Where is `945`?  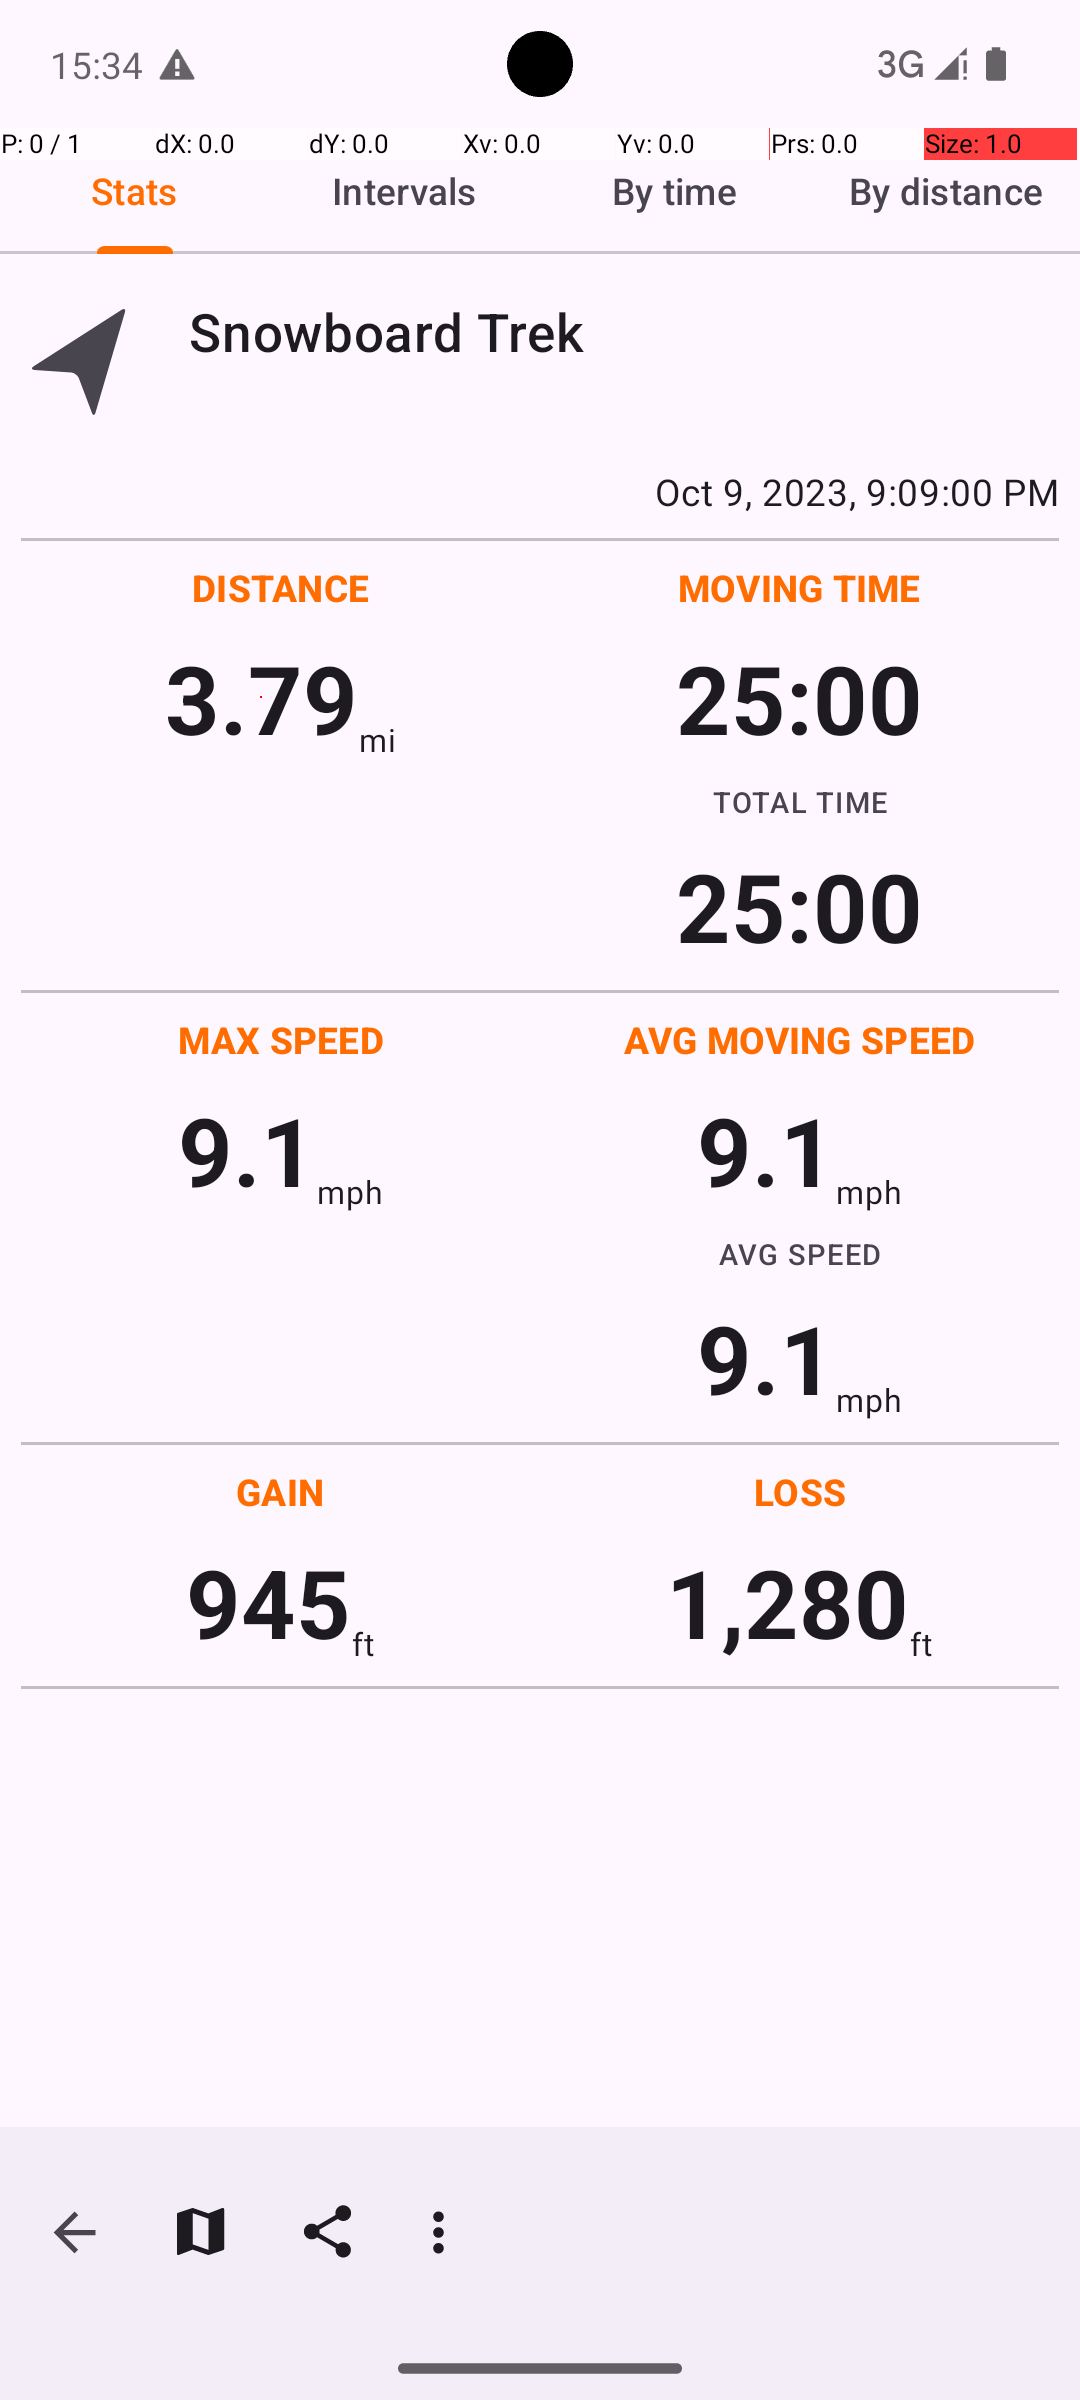 945 is located at coordinates (268, 1602).